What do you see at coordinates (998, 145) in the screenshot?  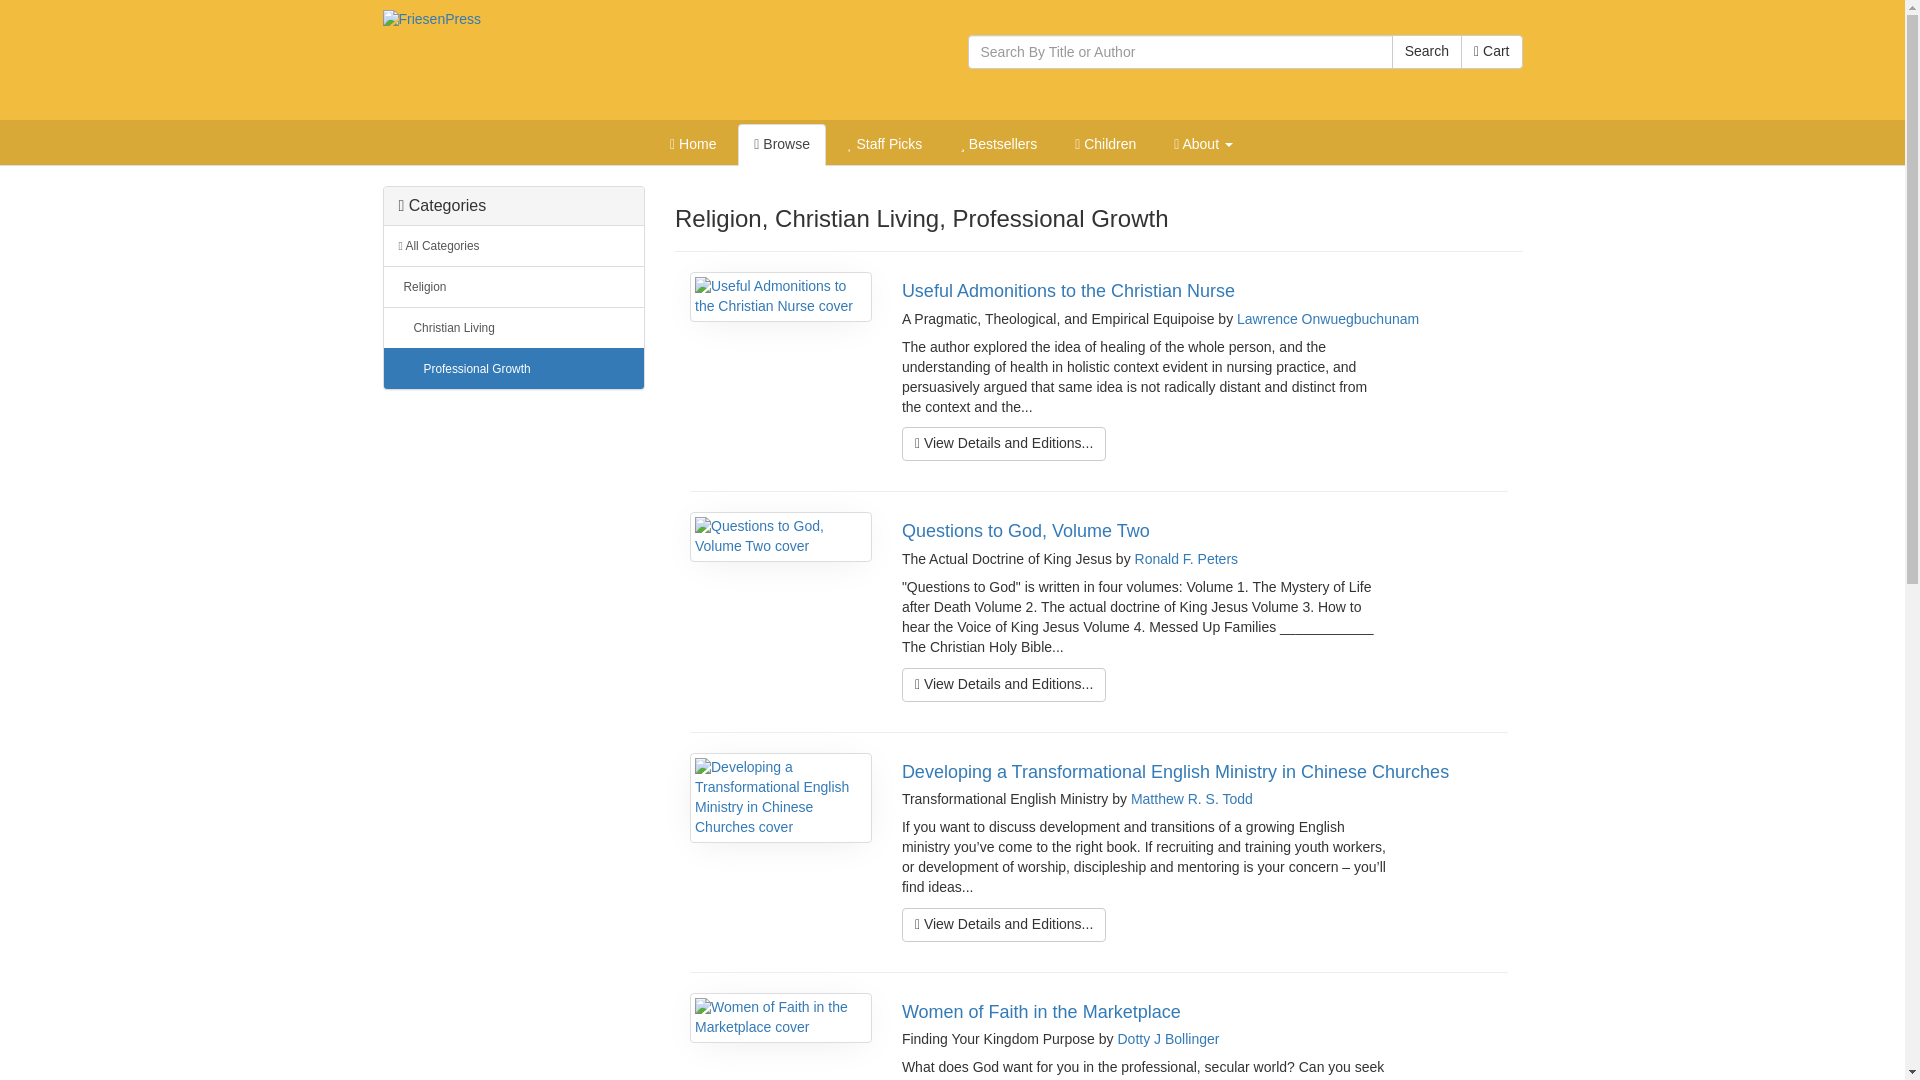 I see `Bestsellers` at bounding box center [998, 145].